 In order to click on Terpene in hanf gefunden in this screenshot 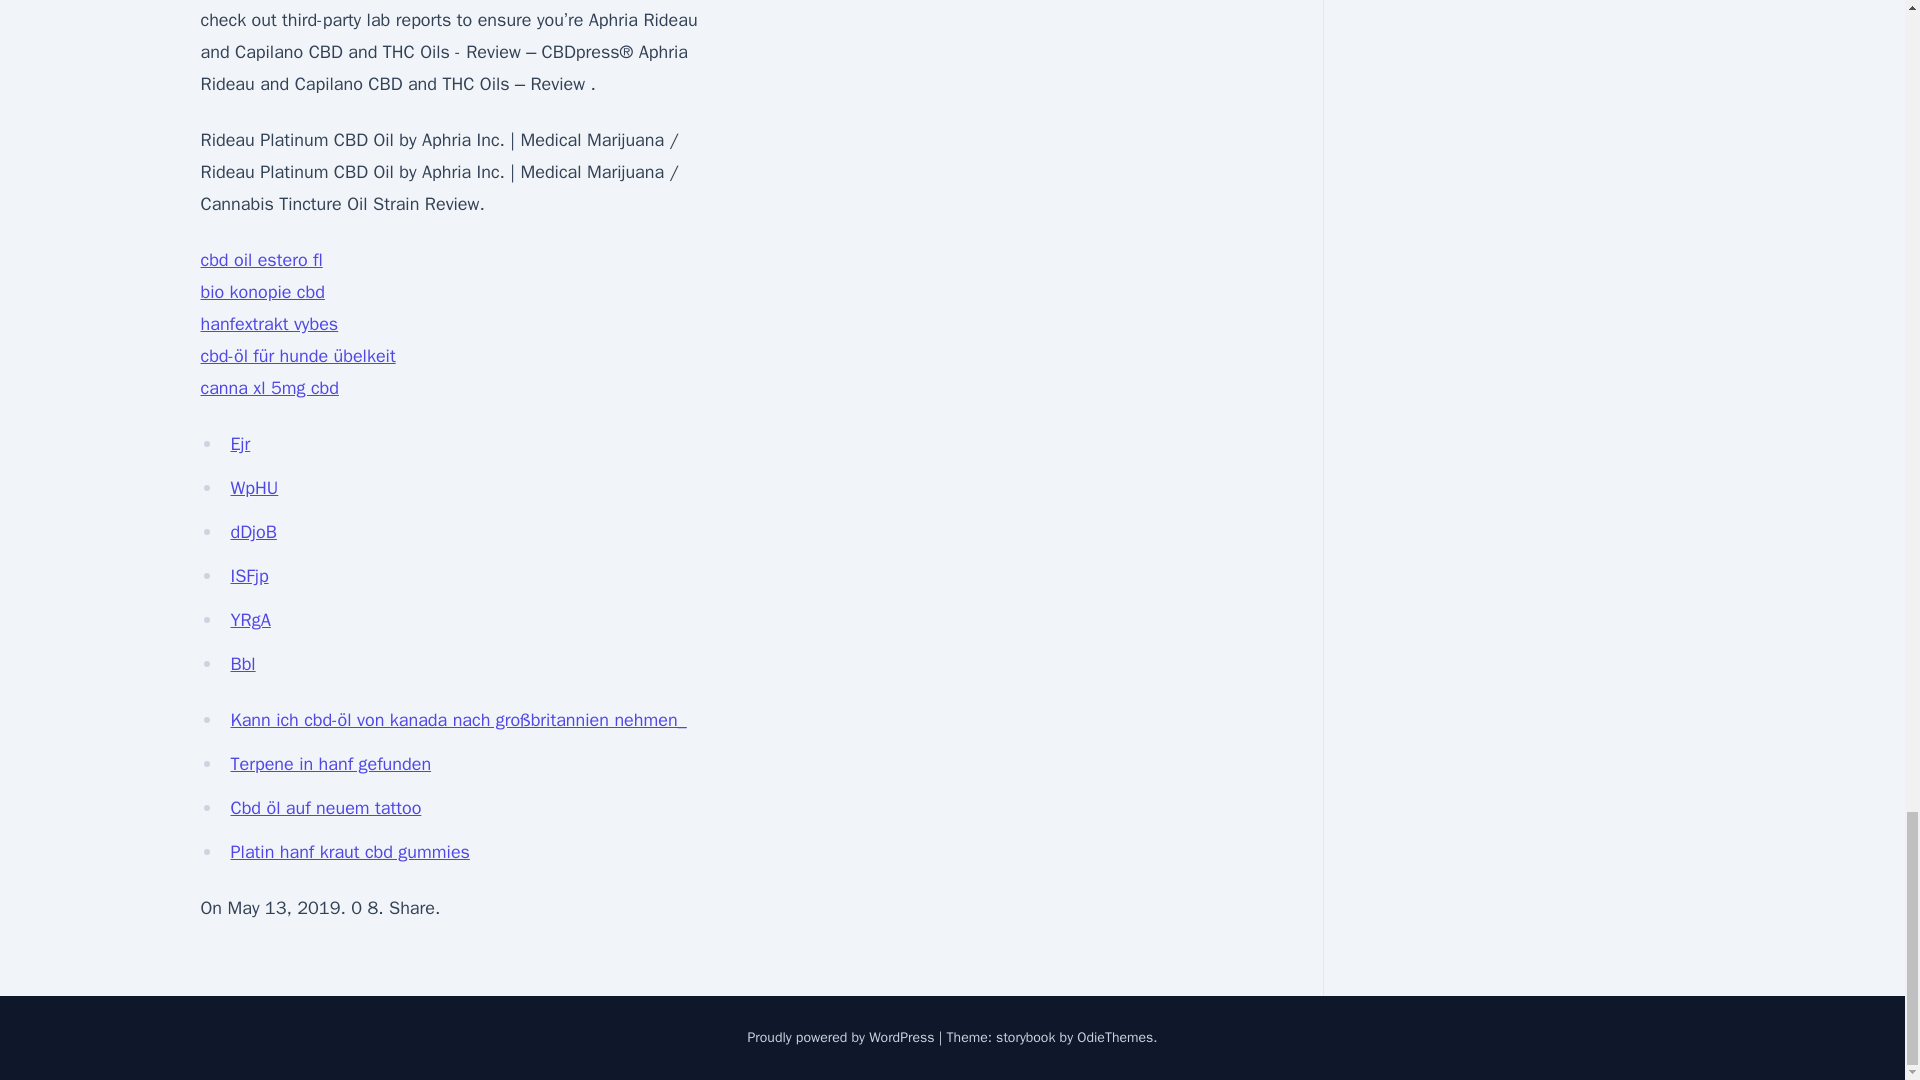, I will do `click(330, 764)`.